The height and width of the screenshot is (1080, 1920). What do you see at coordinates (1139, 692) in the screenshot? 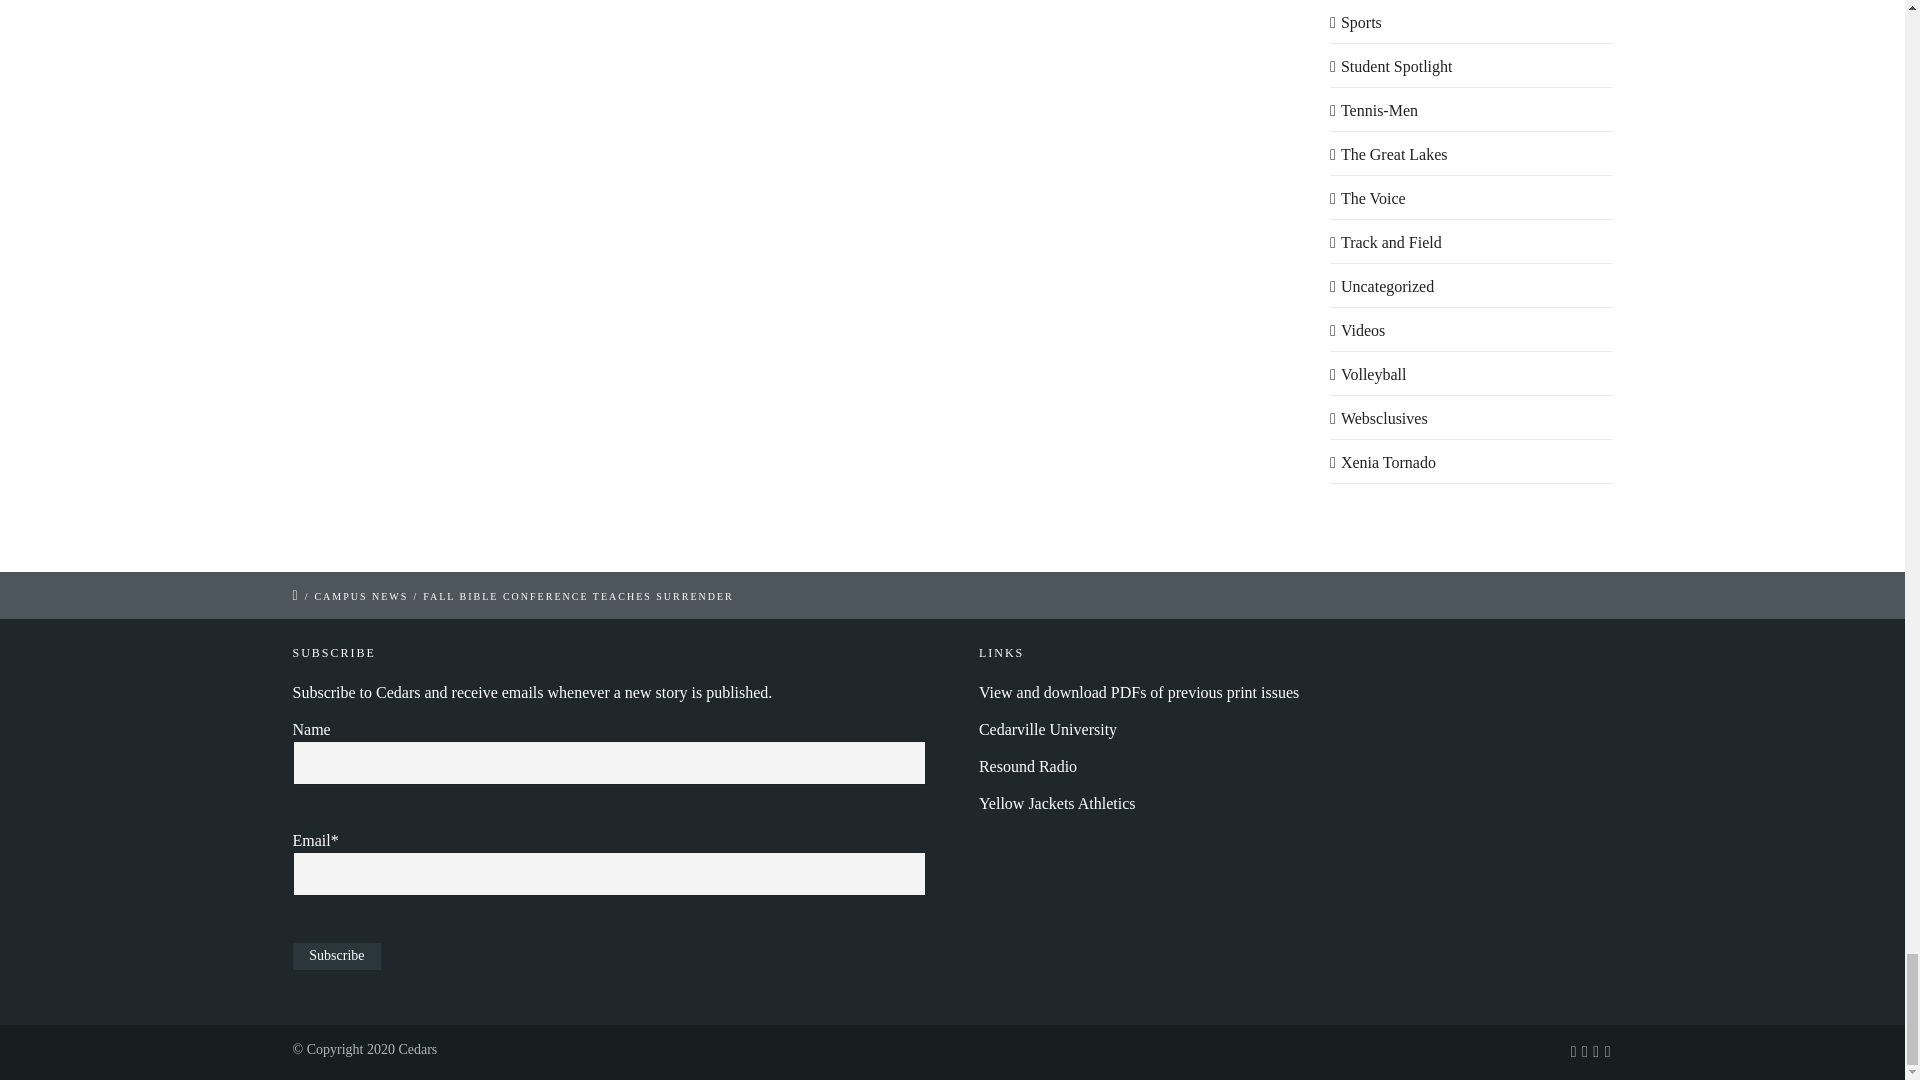
I see `Previous issues` at bounding box center [1139, 692].